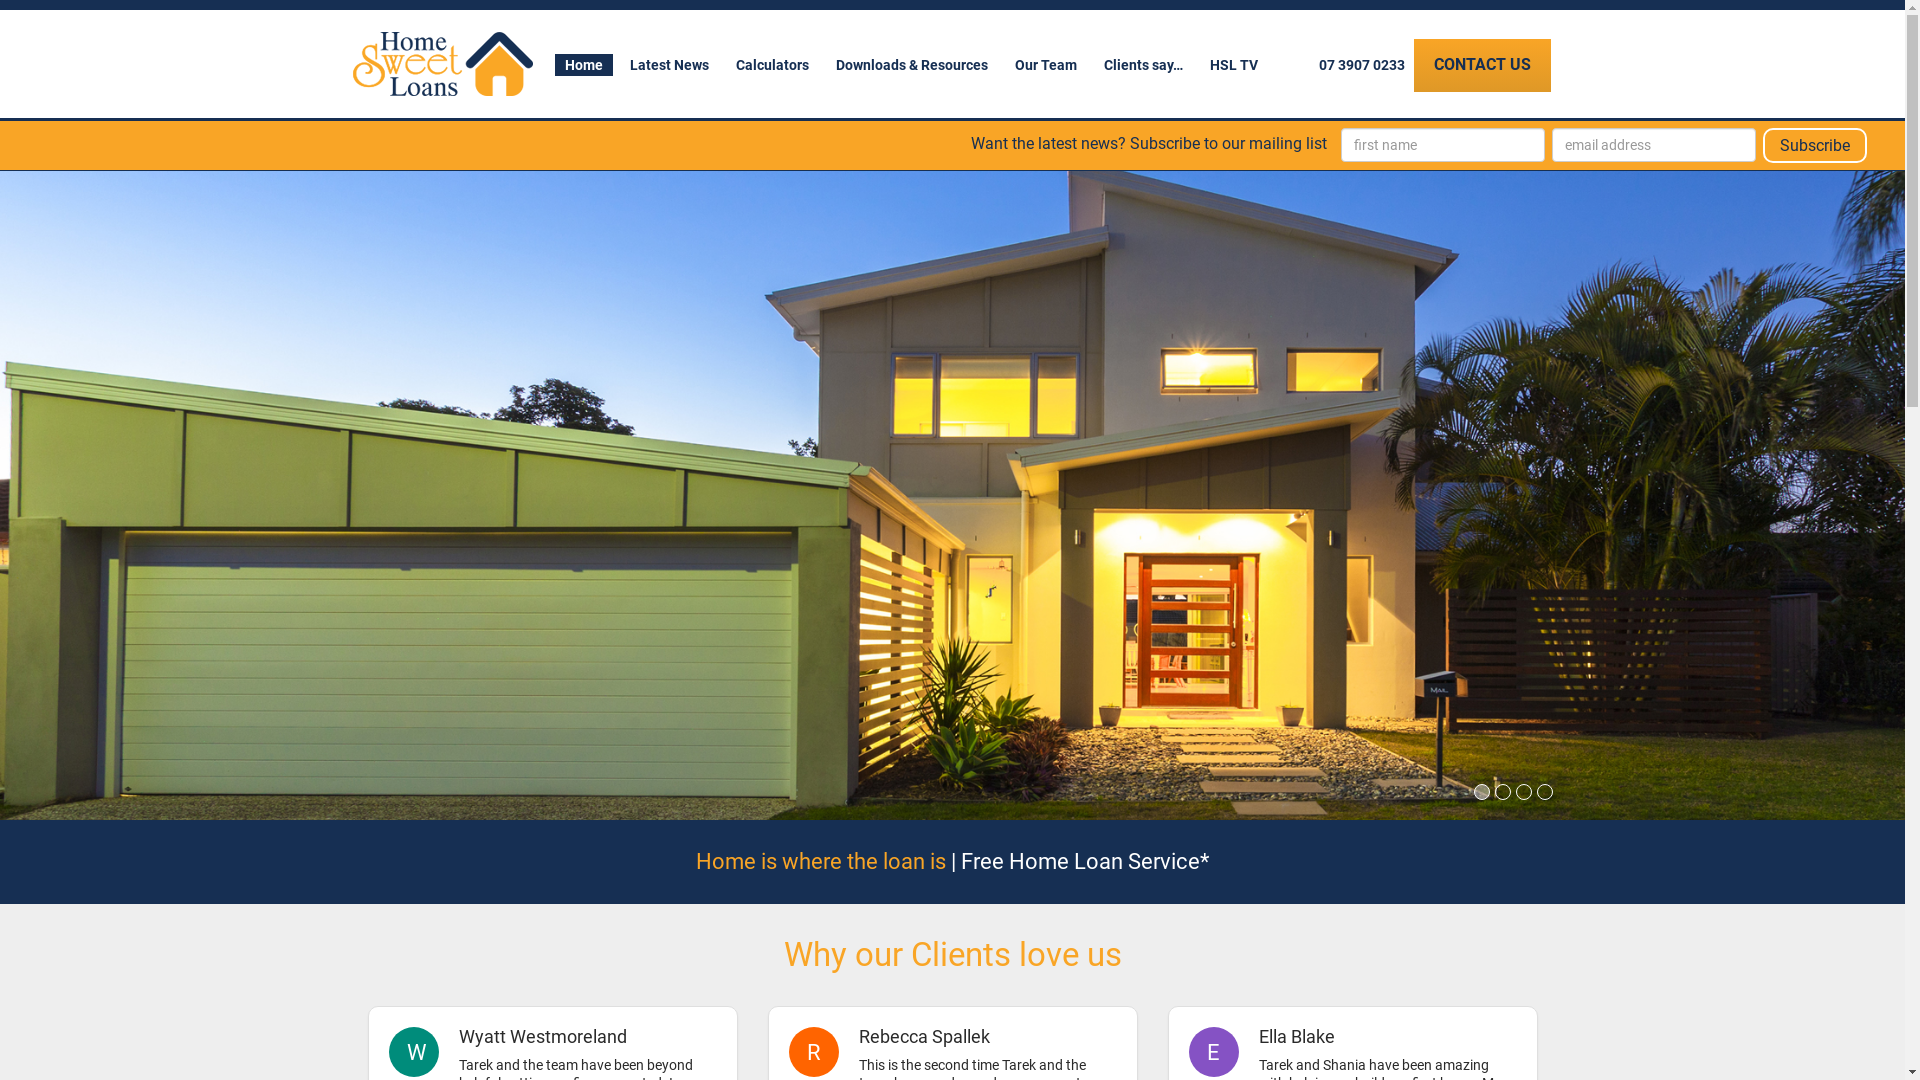  What do you see at coordinates (1361, 65) in the screenshot?
I see `07 3907 0233` at bounding box center [1361, 65].